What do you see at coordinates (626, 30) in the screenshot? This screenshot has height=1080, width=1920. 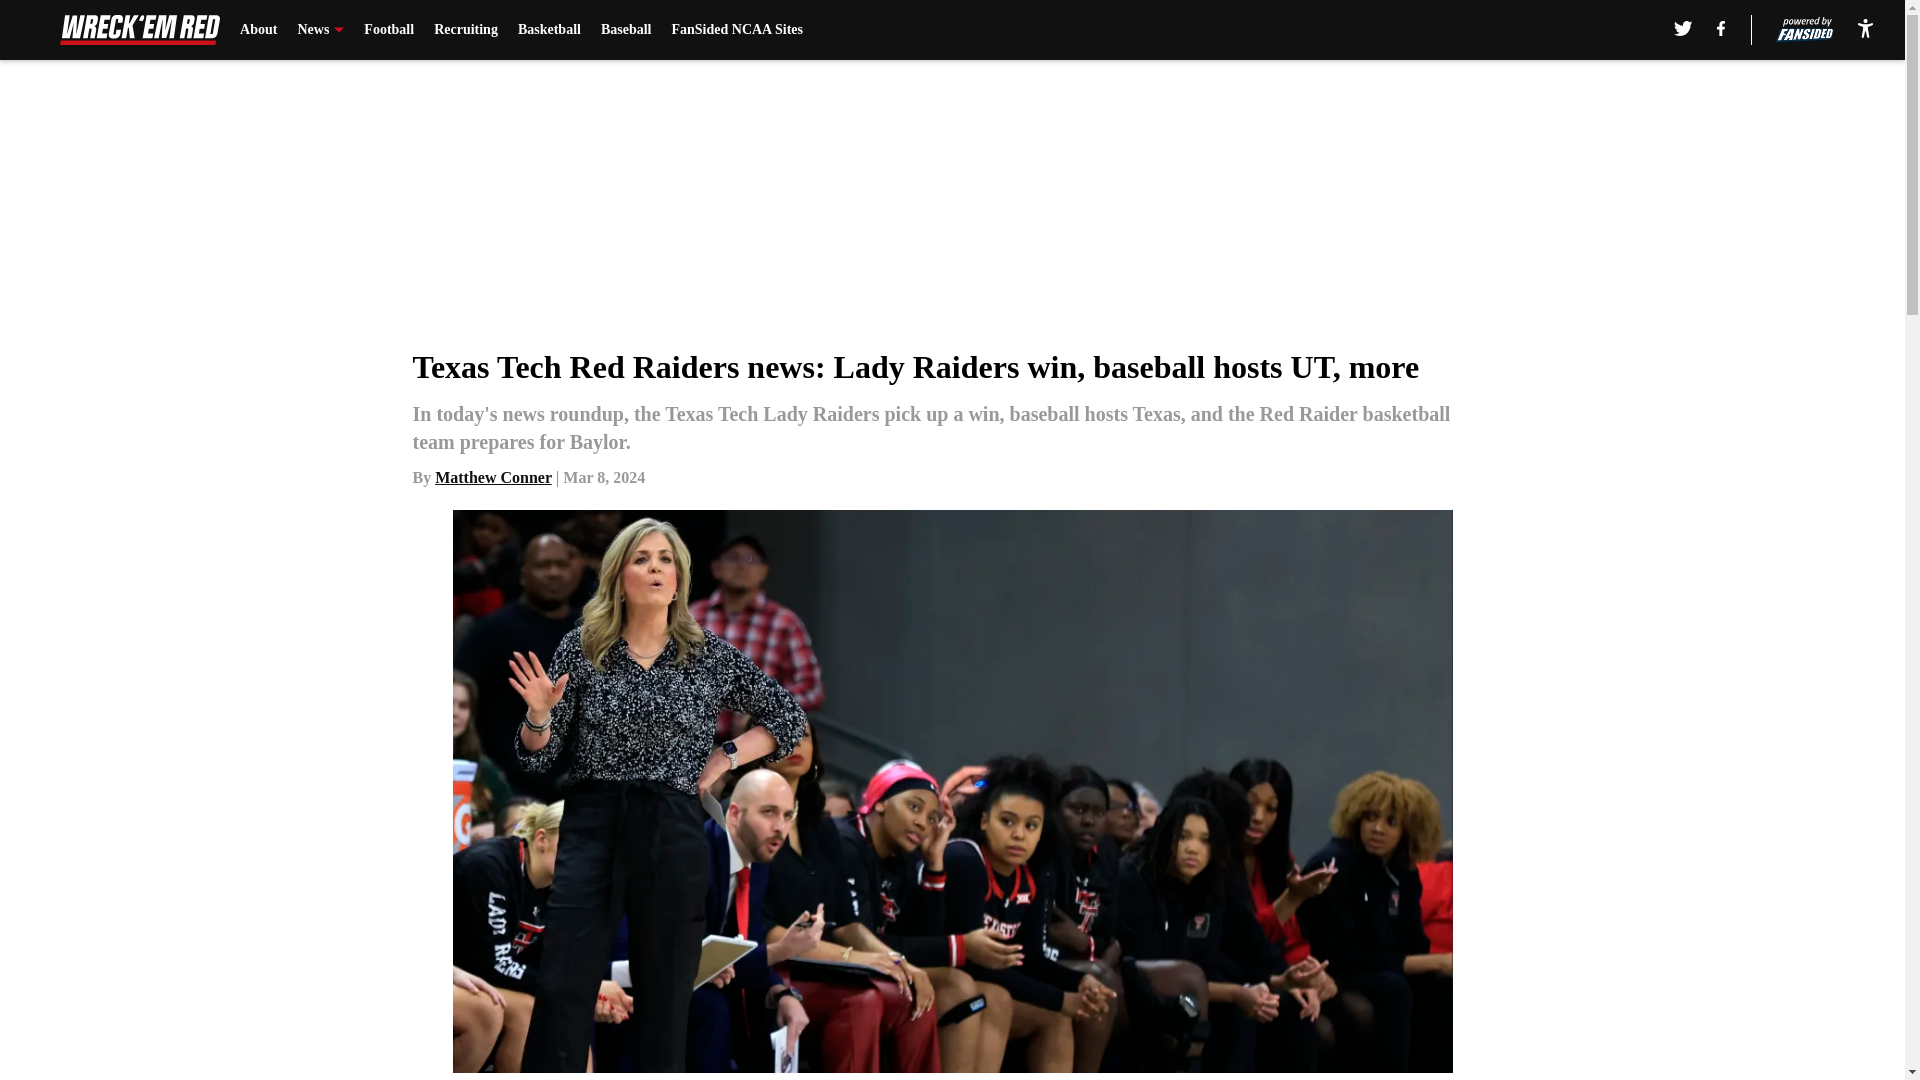 I see `Baseball` at bounding box center [626, 30].